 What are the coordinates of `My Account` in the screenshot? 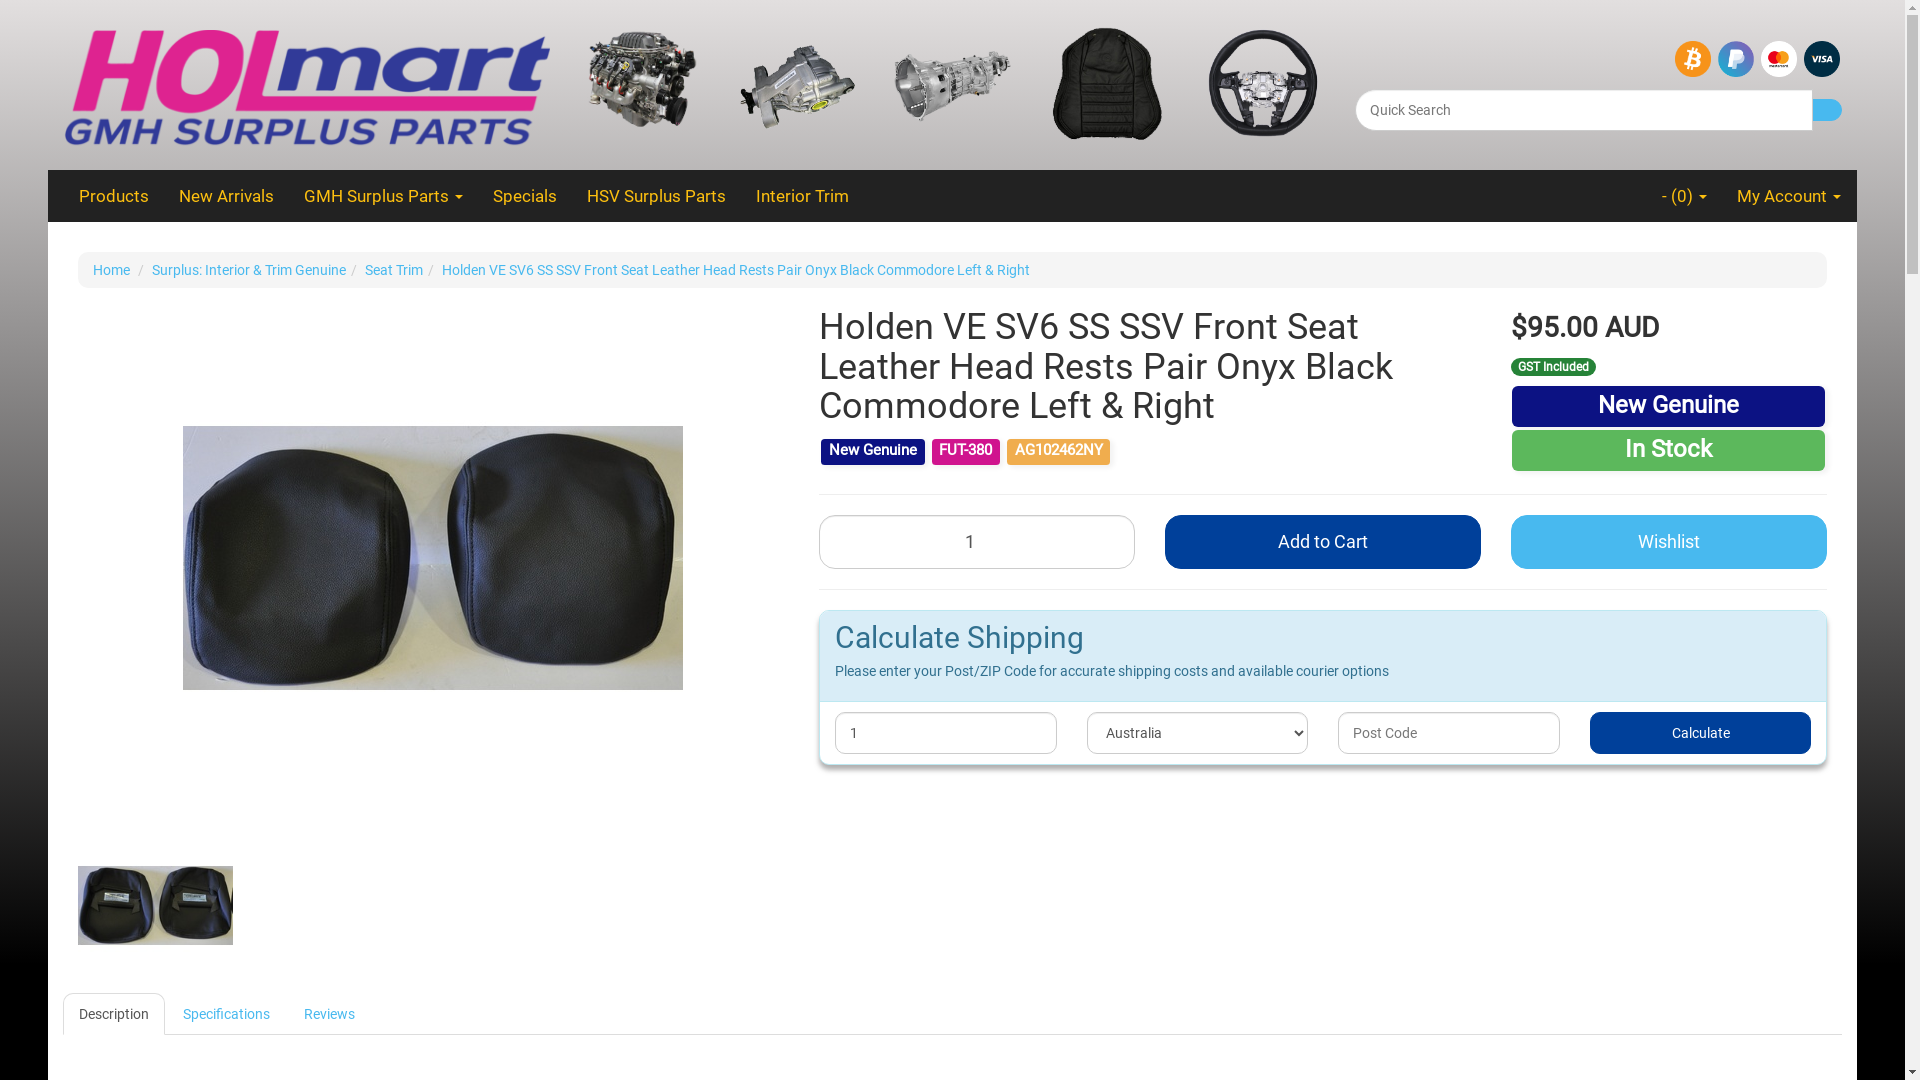 It's located at (1789, 196).